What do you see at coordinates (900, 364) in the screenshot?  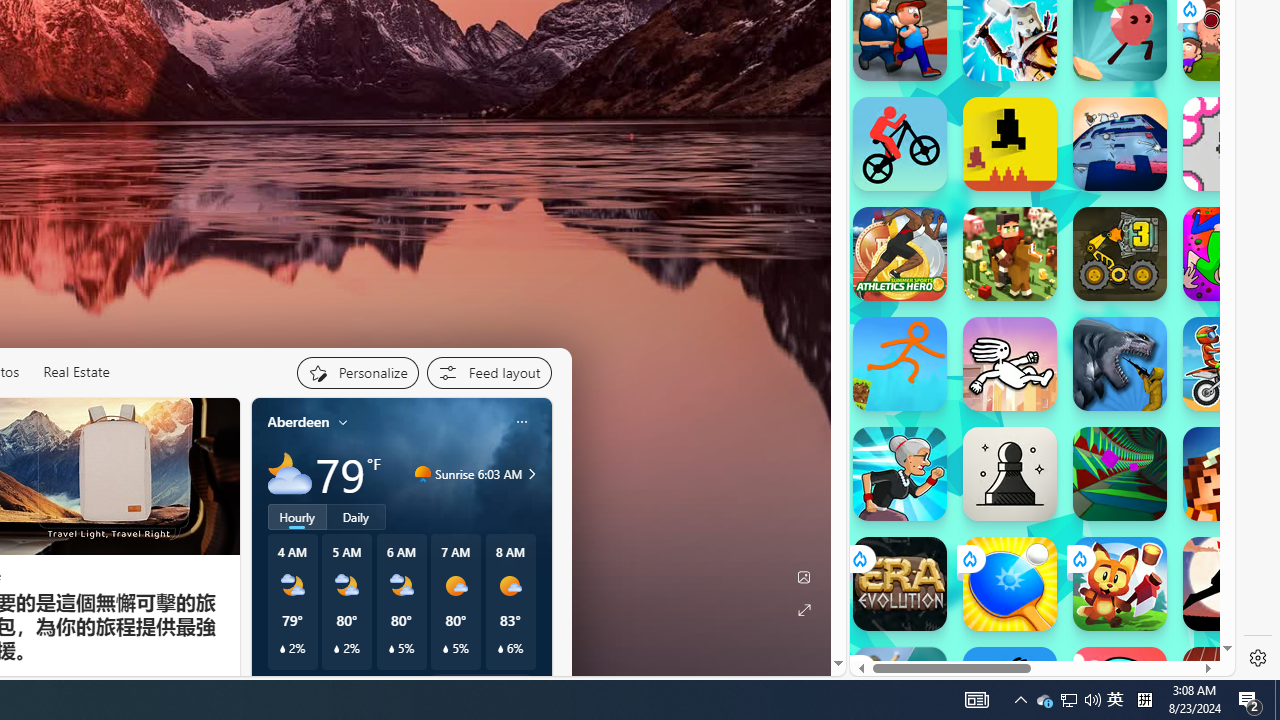 I see `Stickman Parkour Skyland Stickman Parkour Skyland` at bounding box center [900, 364].